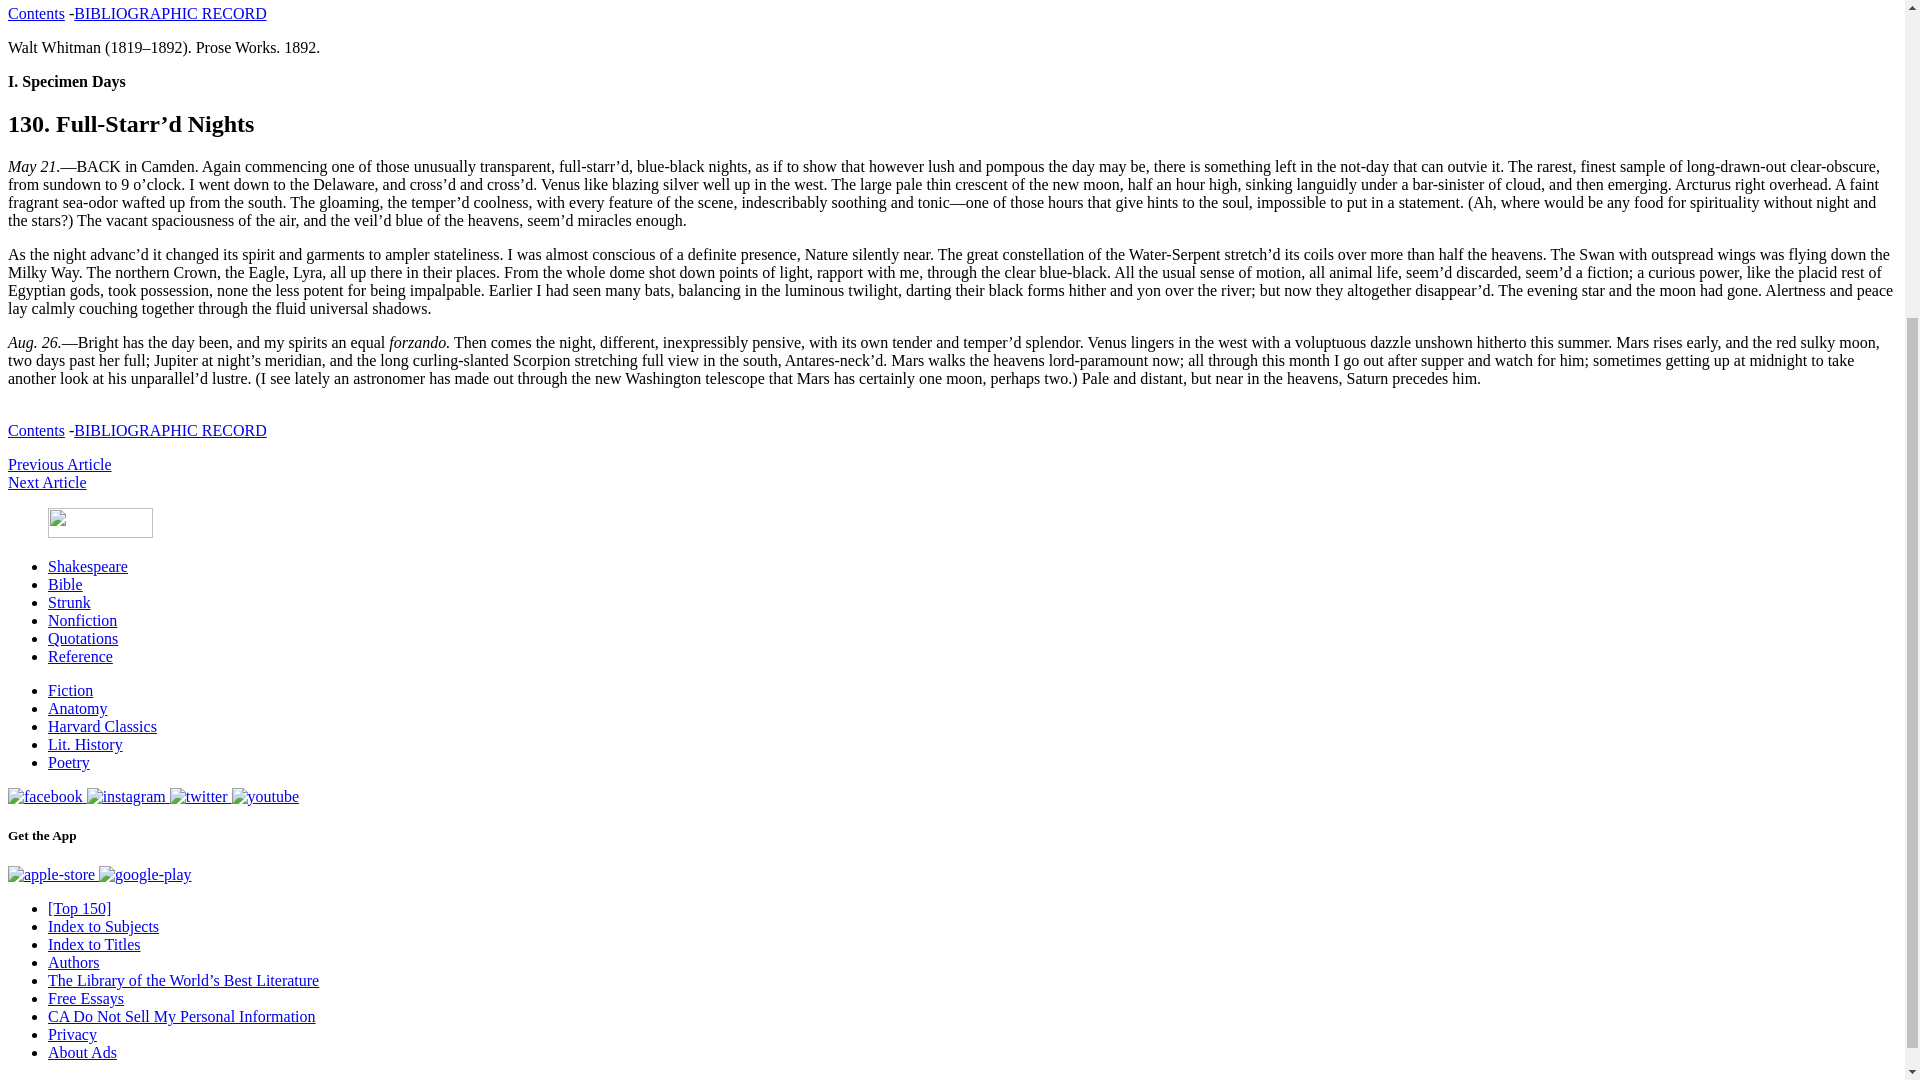  Describe the element at coordinates (70, 690) in the screenshot. I see `Fiction` at that location.